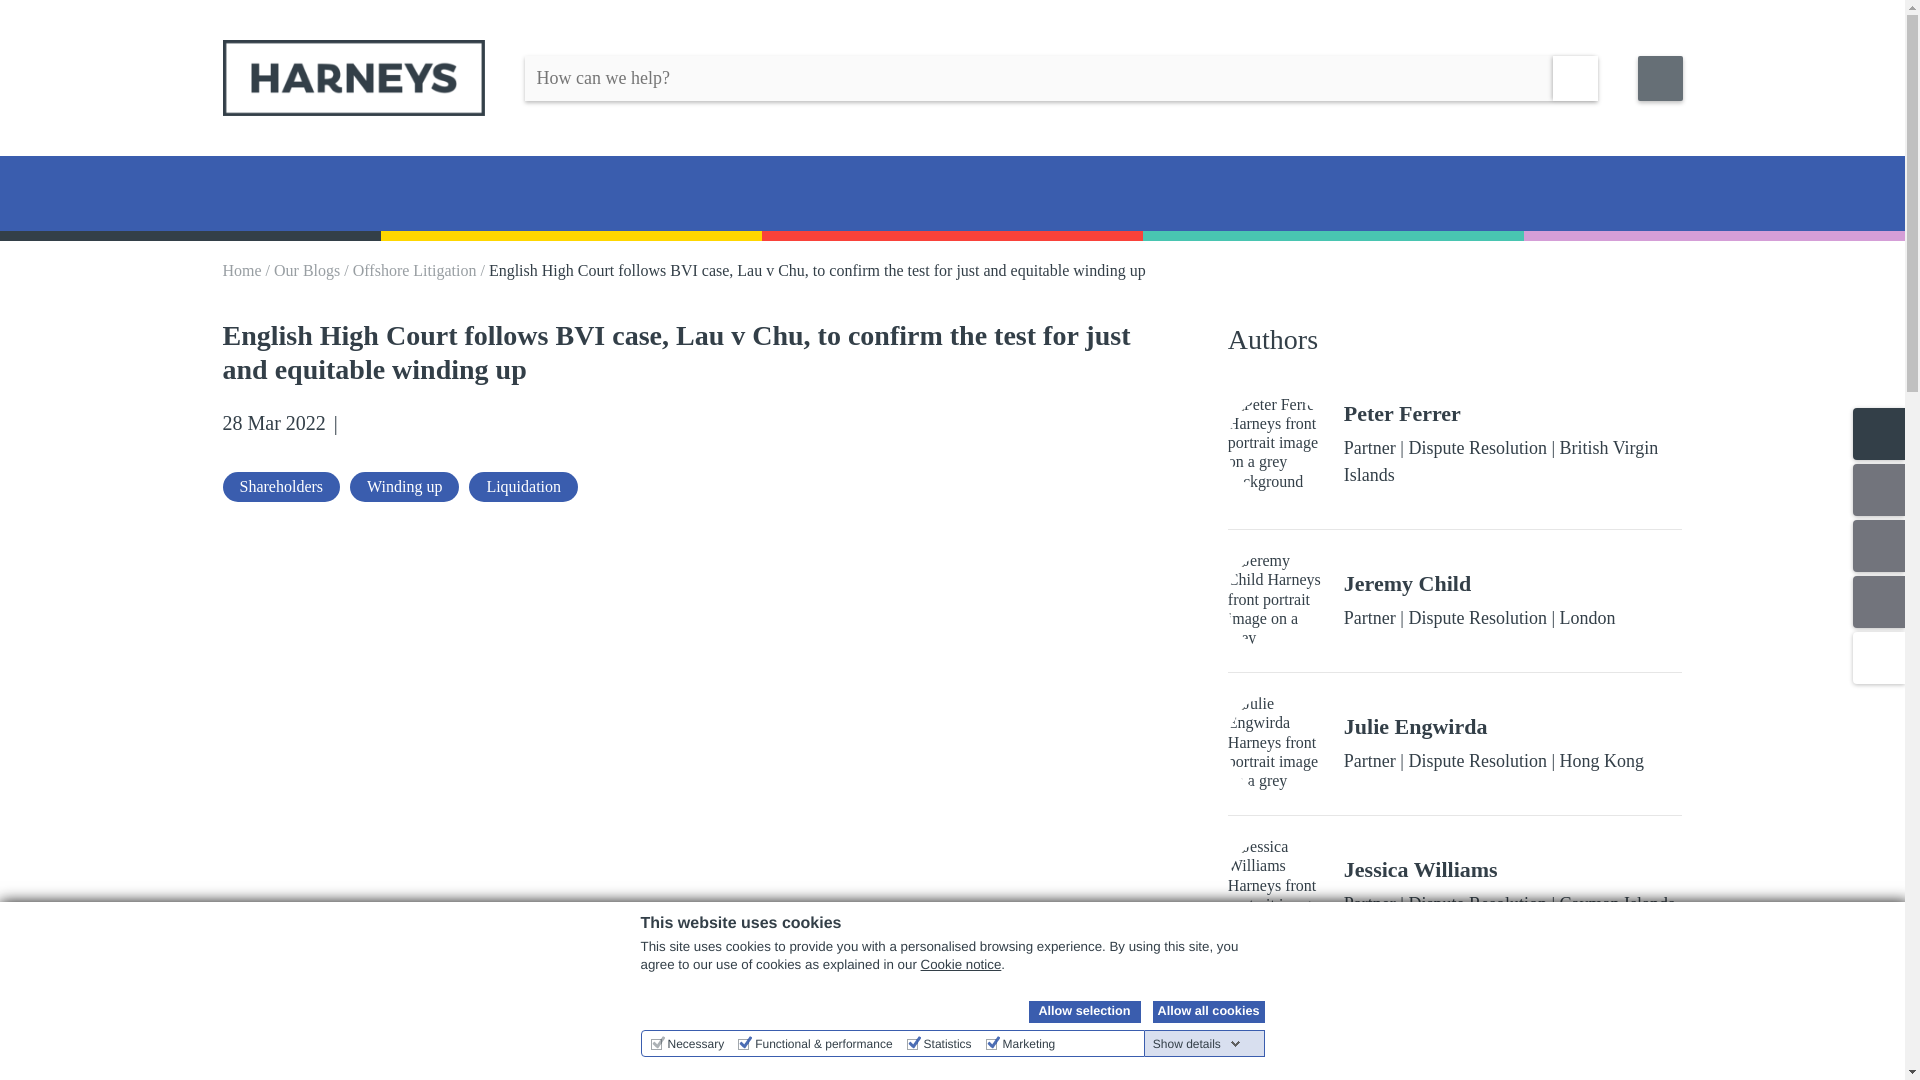  What do you see at coordinates (486, 424) in the screenshot?
I see `Download` at bounding box center [486, 424].